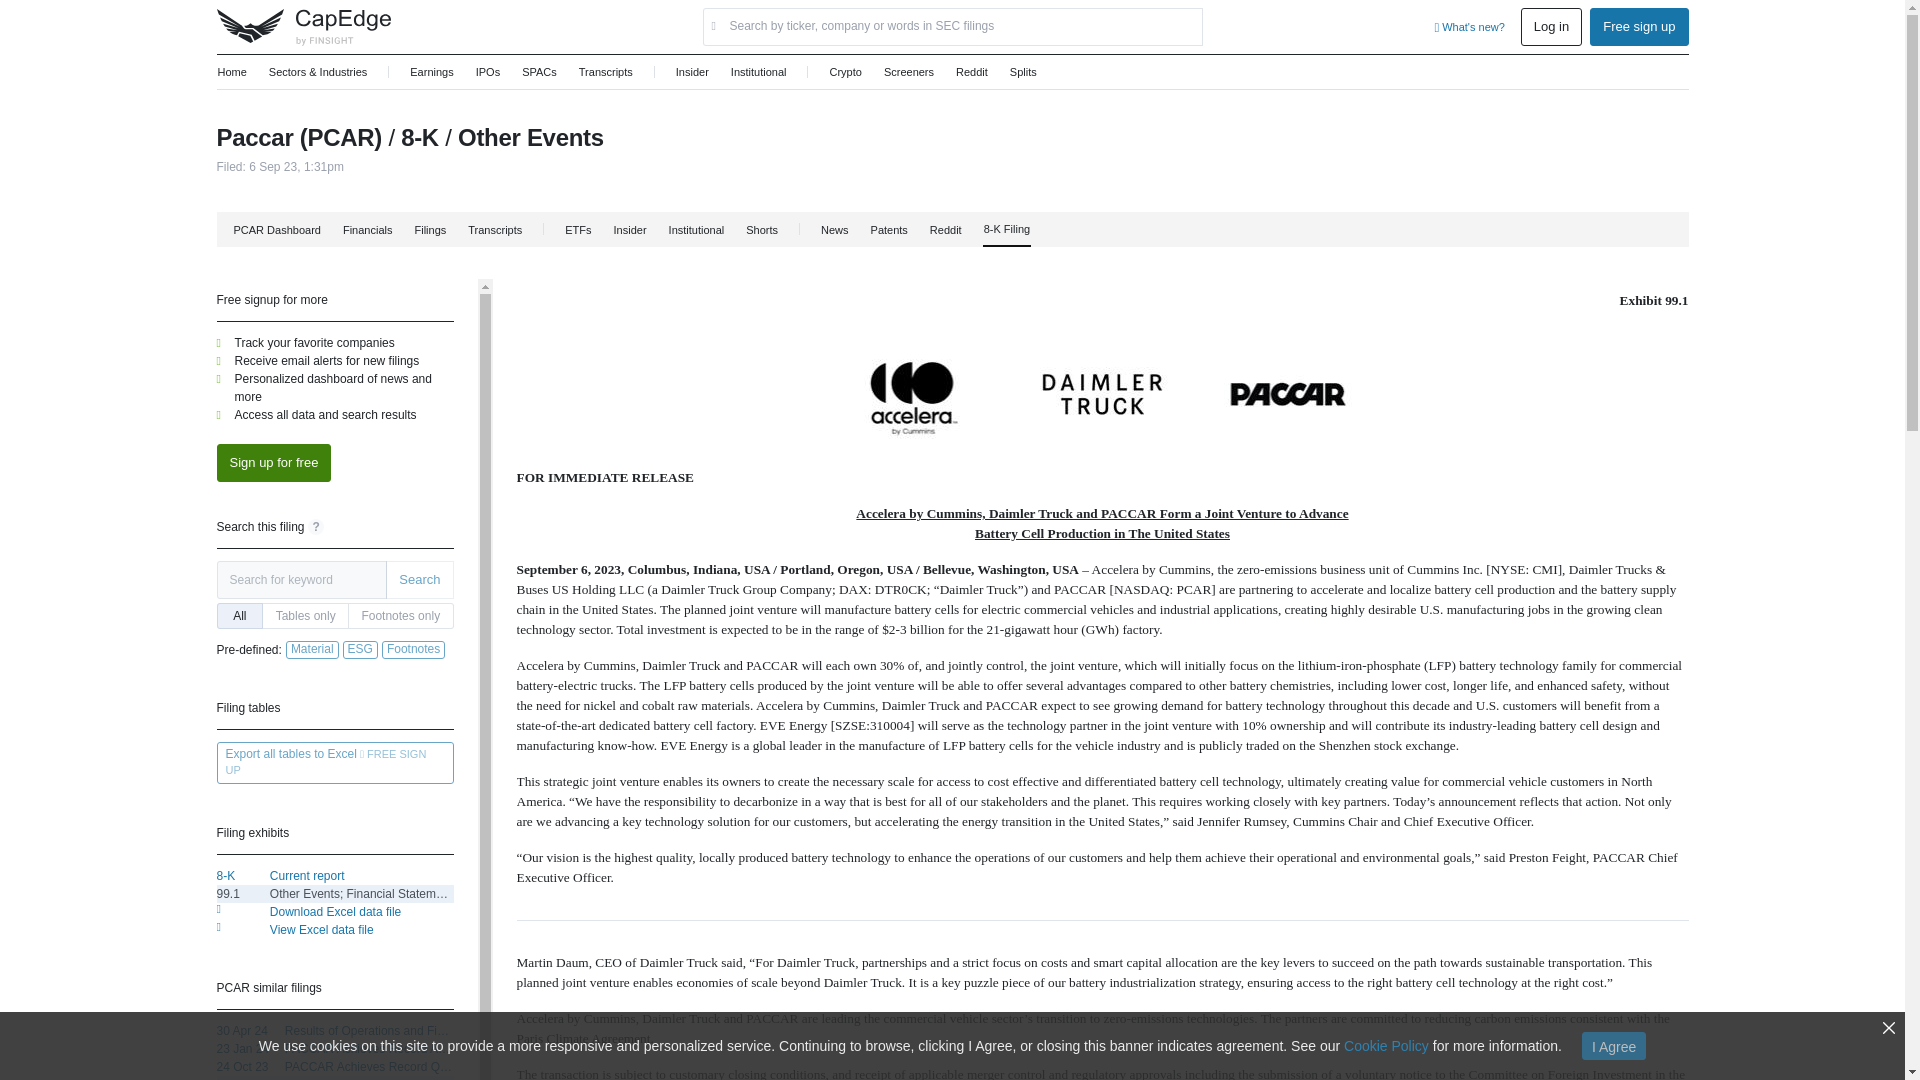  I want to click on Free sign up, so click(1638, 26).